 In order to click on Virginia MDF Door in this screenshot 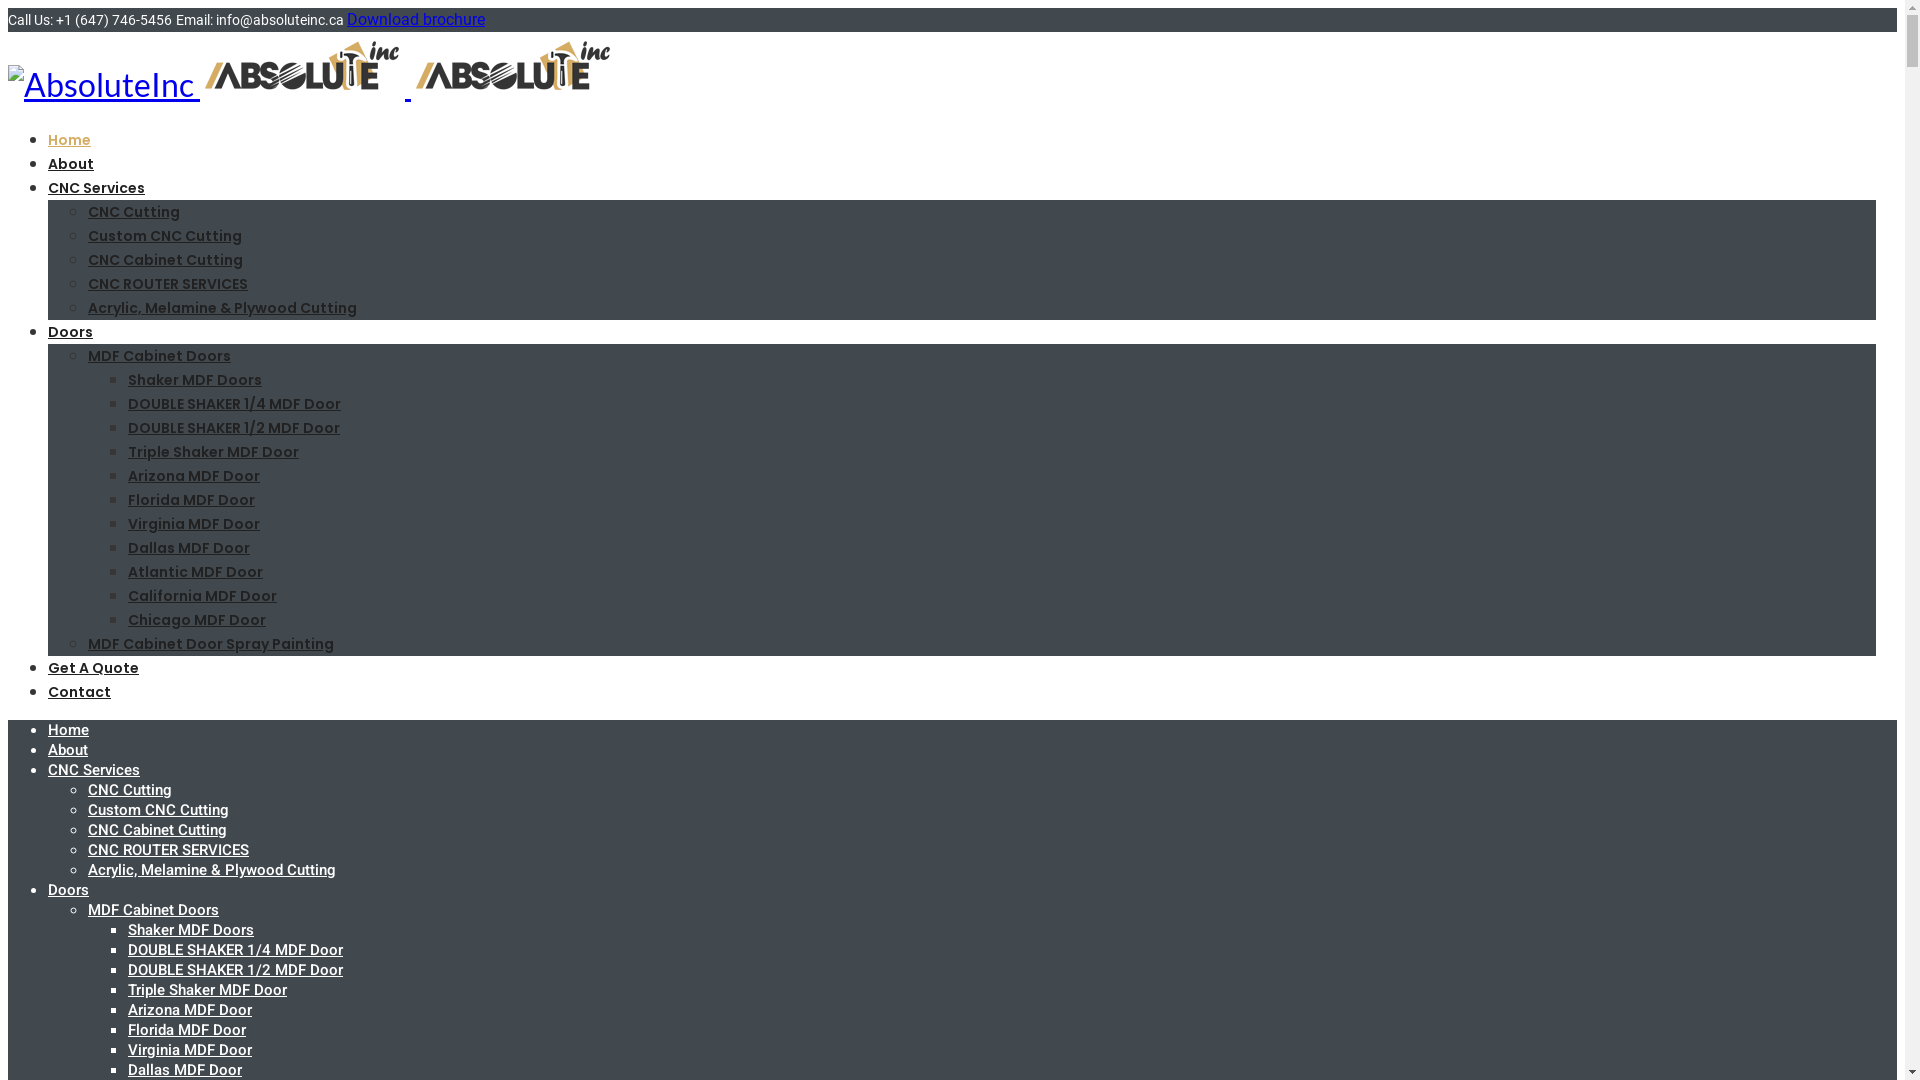, I will do `click(194, 524)`.